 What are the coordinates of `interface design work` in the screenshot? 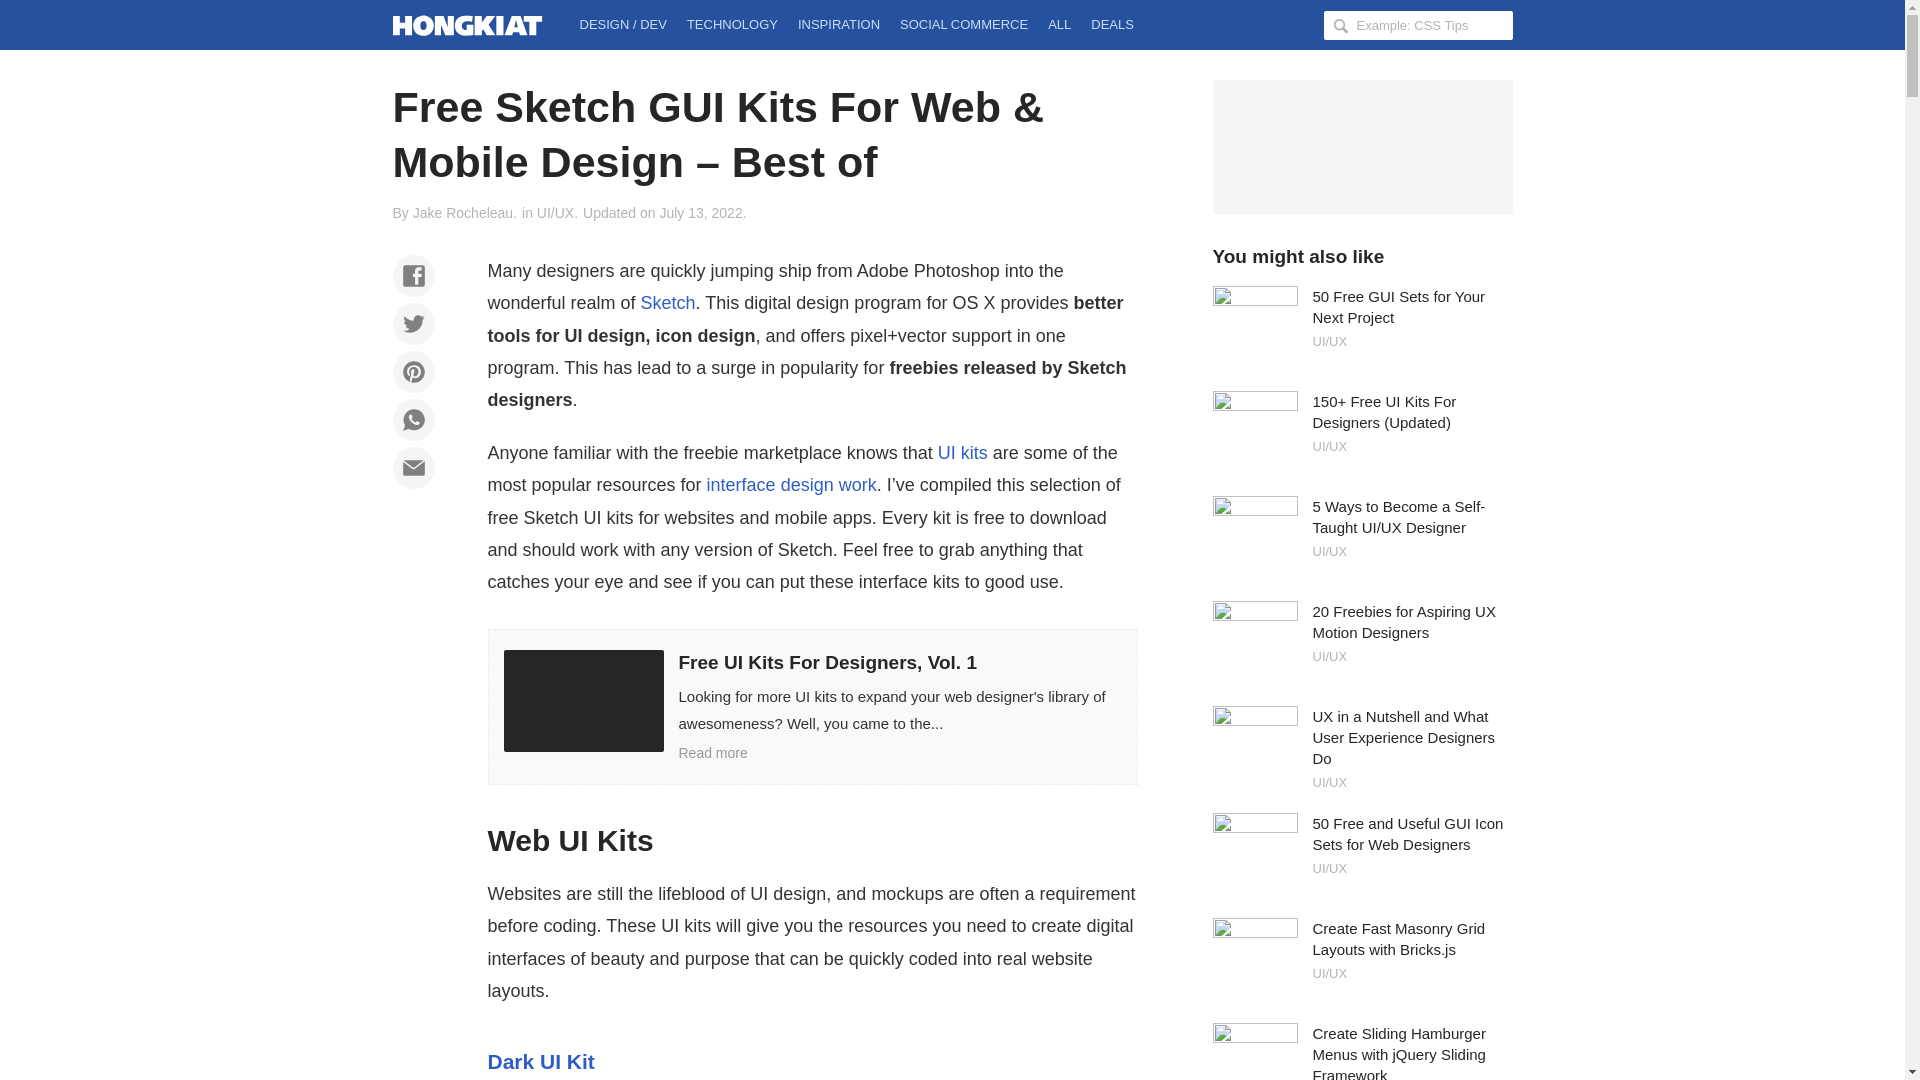 It's located at (792, 484).